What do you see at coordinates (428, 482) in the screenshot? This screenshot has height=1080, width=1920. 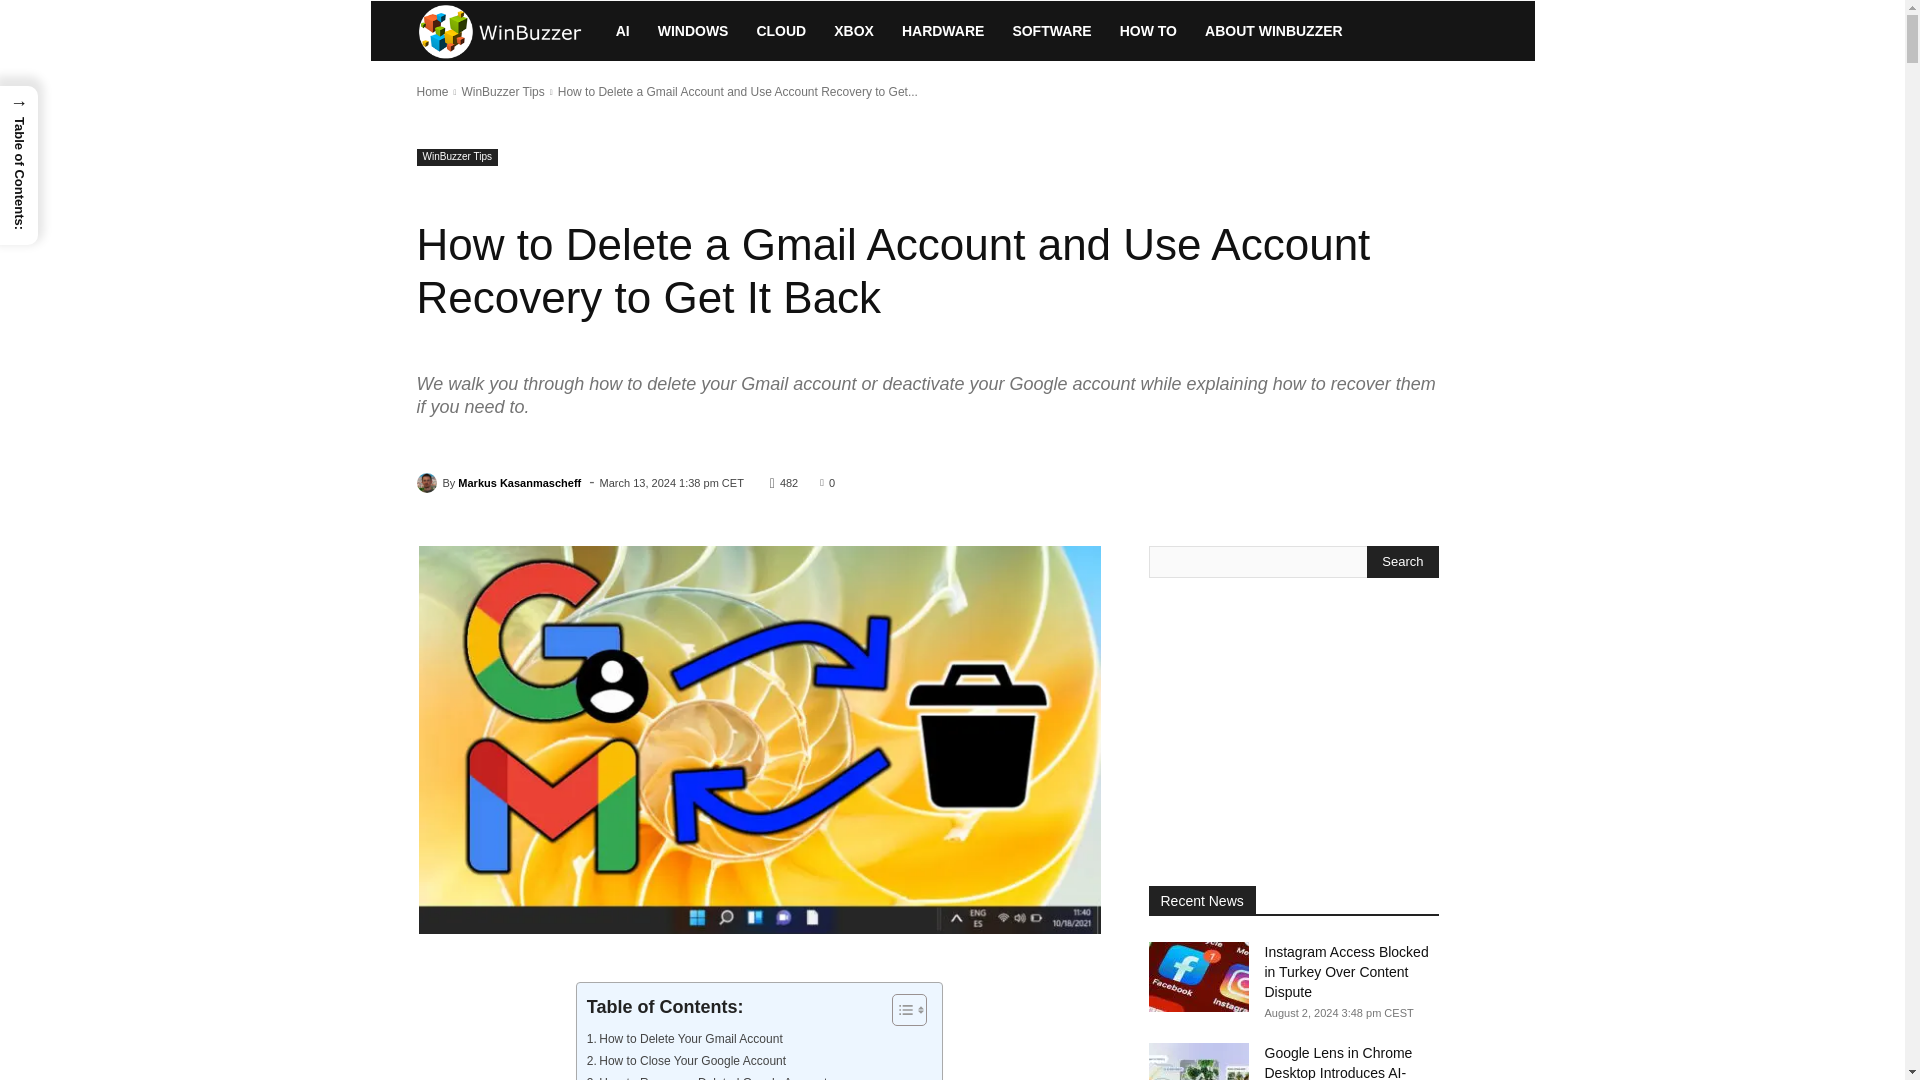 I see `Markus Kasanmascheff` at bounding box center [428, 482].